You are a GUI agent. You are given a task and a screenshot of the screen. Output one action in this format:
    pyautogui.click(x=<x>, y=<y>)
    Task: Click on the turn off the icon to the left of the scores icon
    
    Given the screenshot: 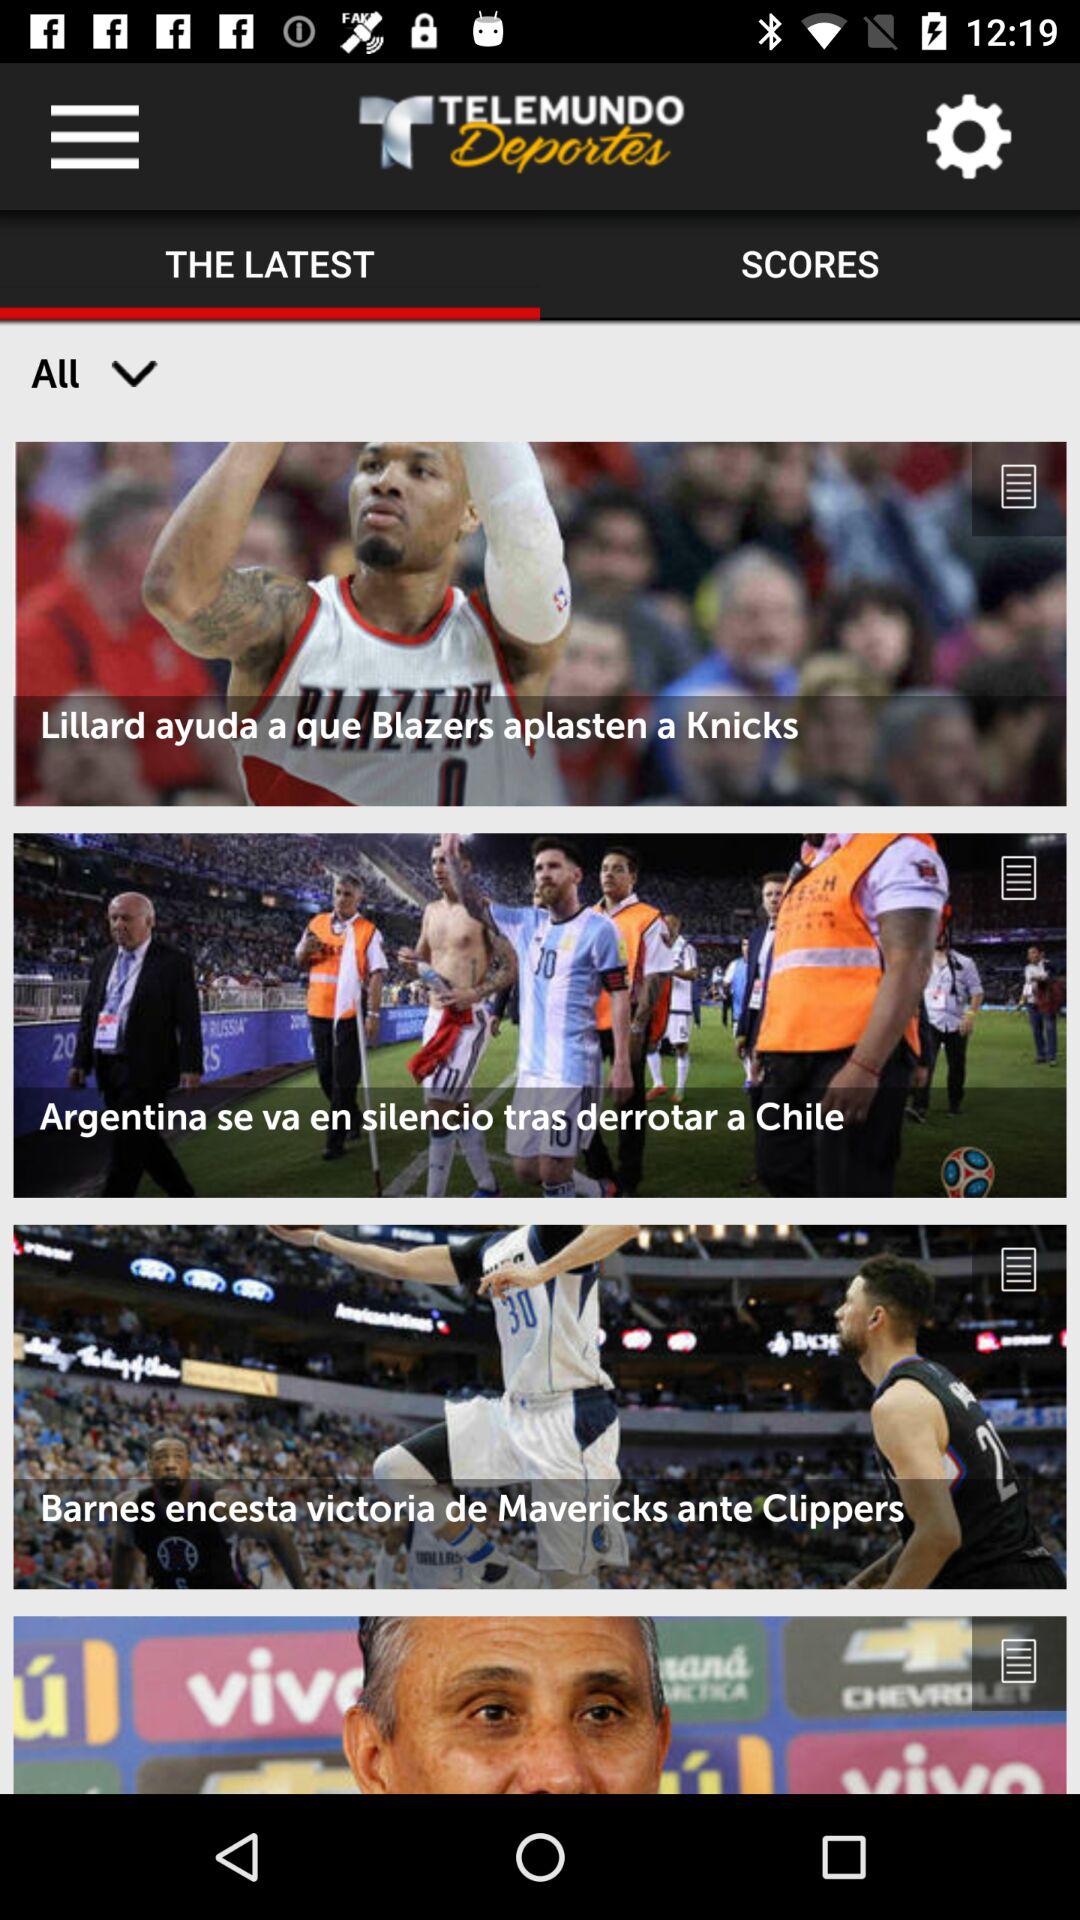 What is the action you would take?
    pyautogui.click(x=270, y=265)
    